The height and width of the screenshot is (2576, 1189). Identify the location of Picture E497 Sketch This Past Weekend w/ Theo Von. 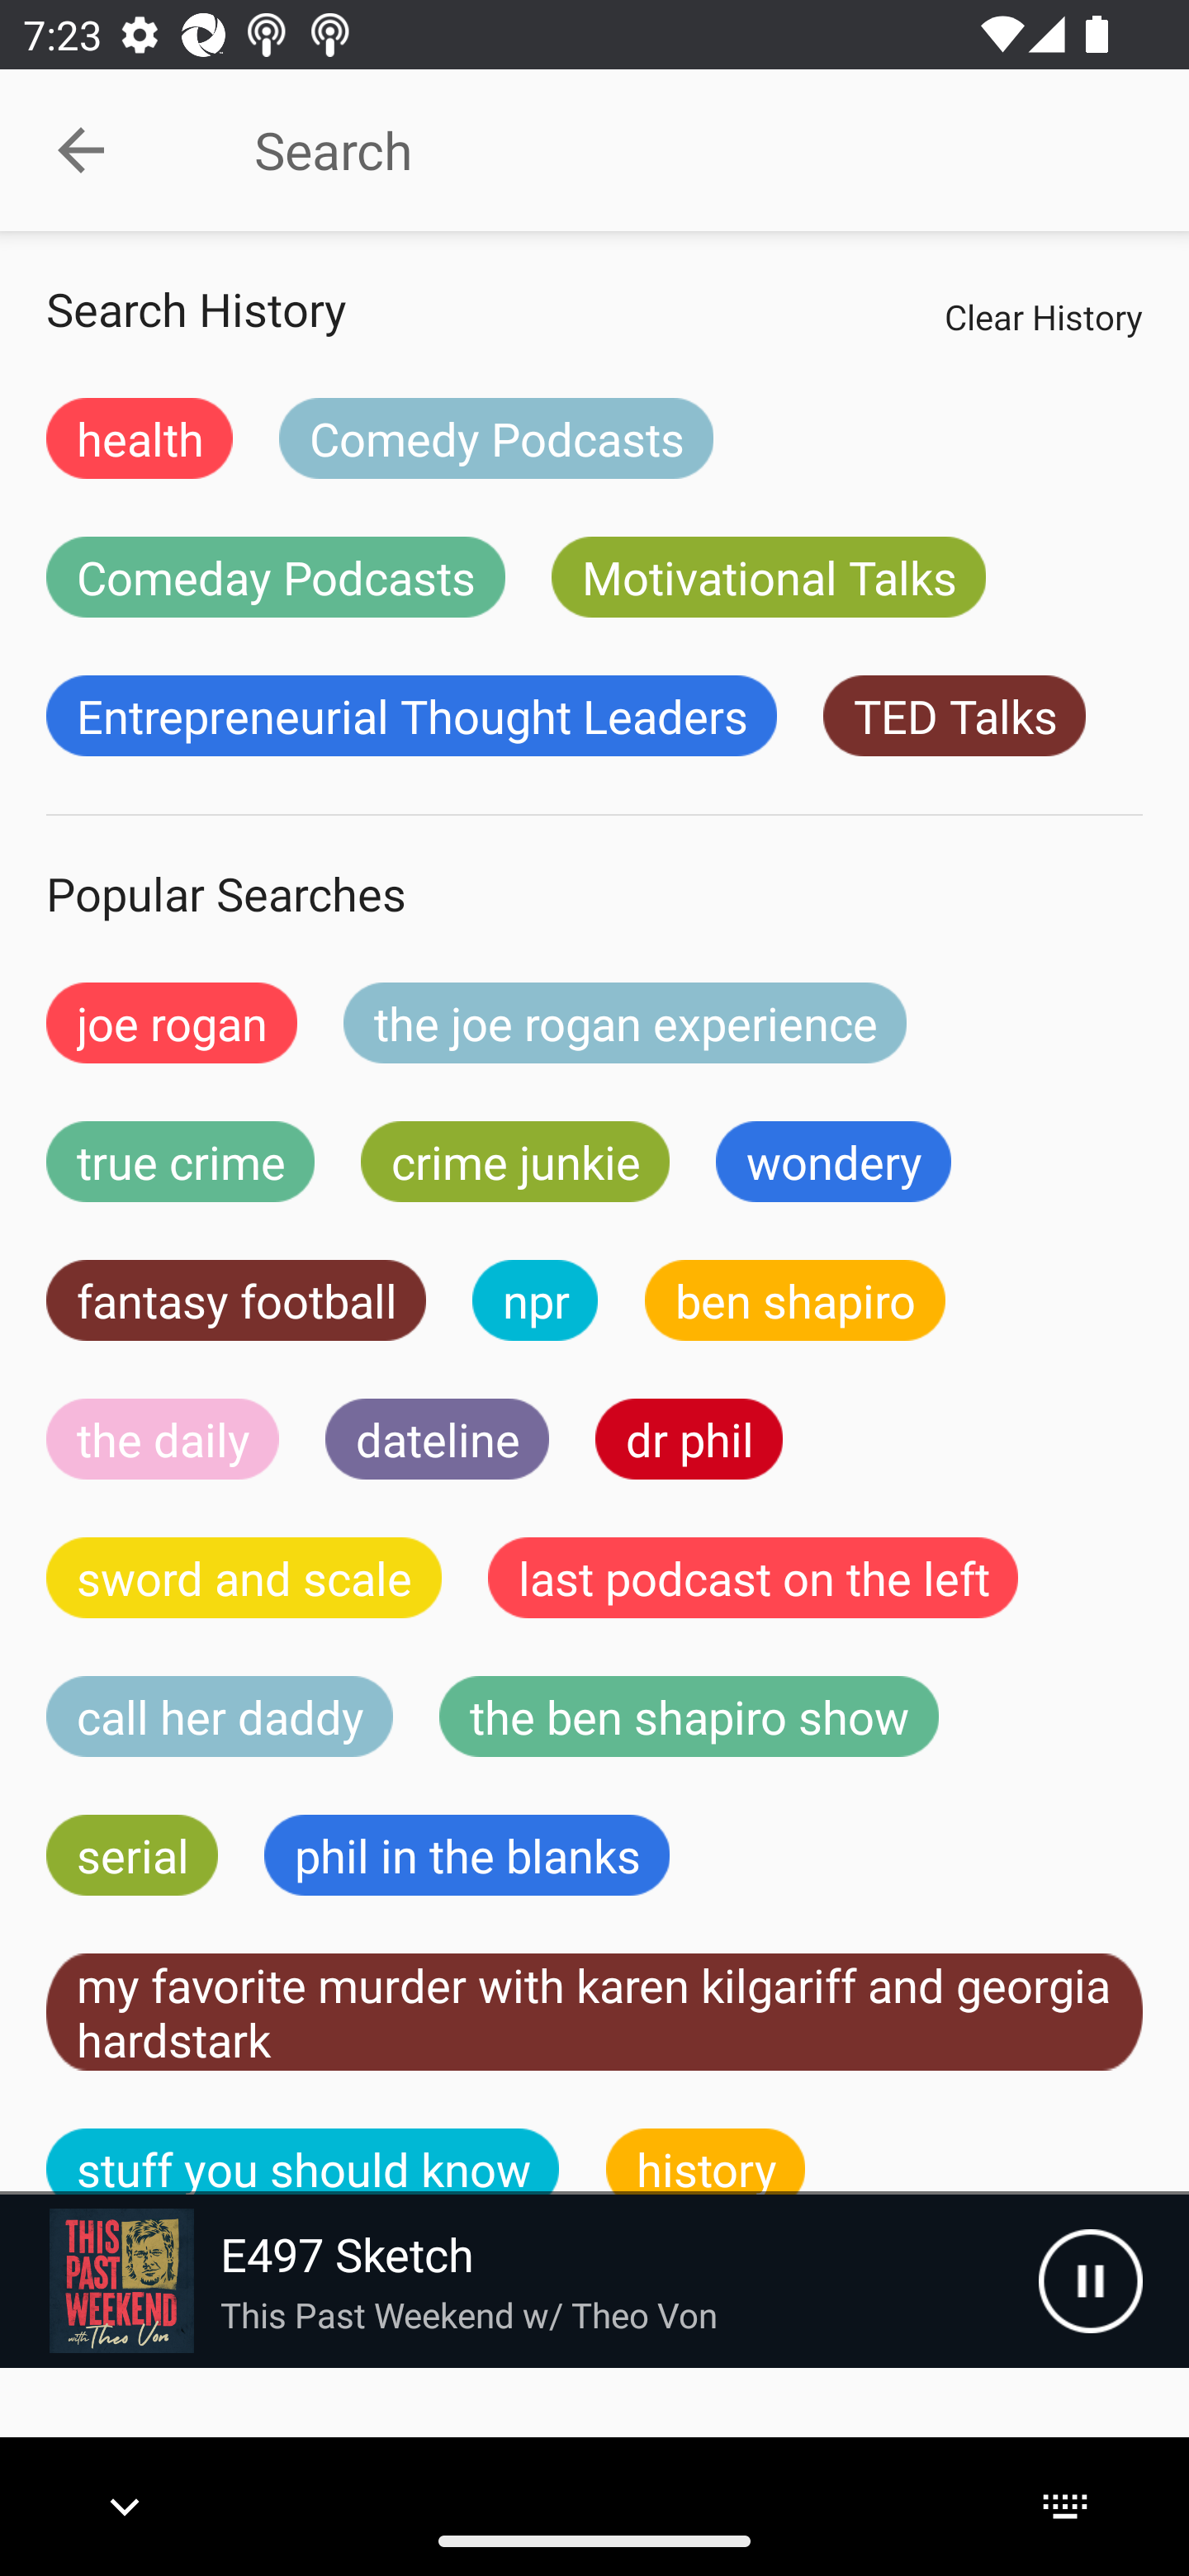
(519, 2280).